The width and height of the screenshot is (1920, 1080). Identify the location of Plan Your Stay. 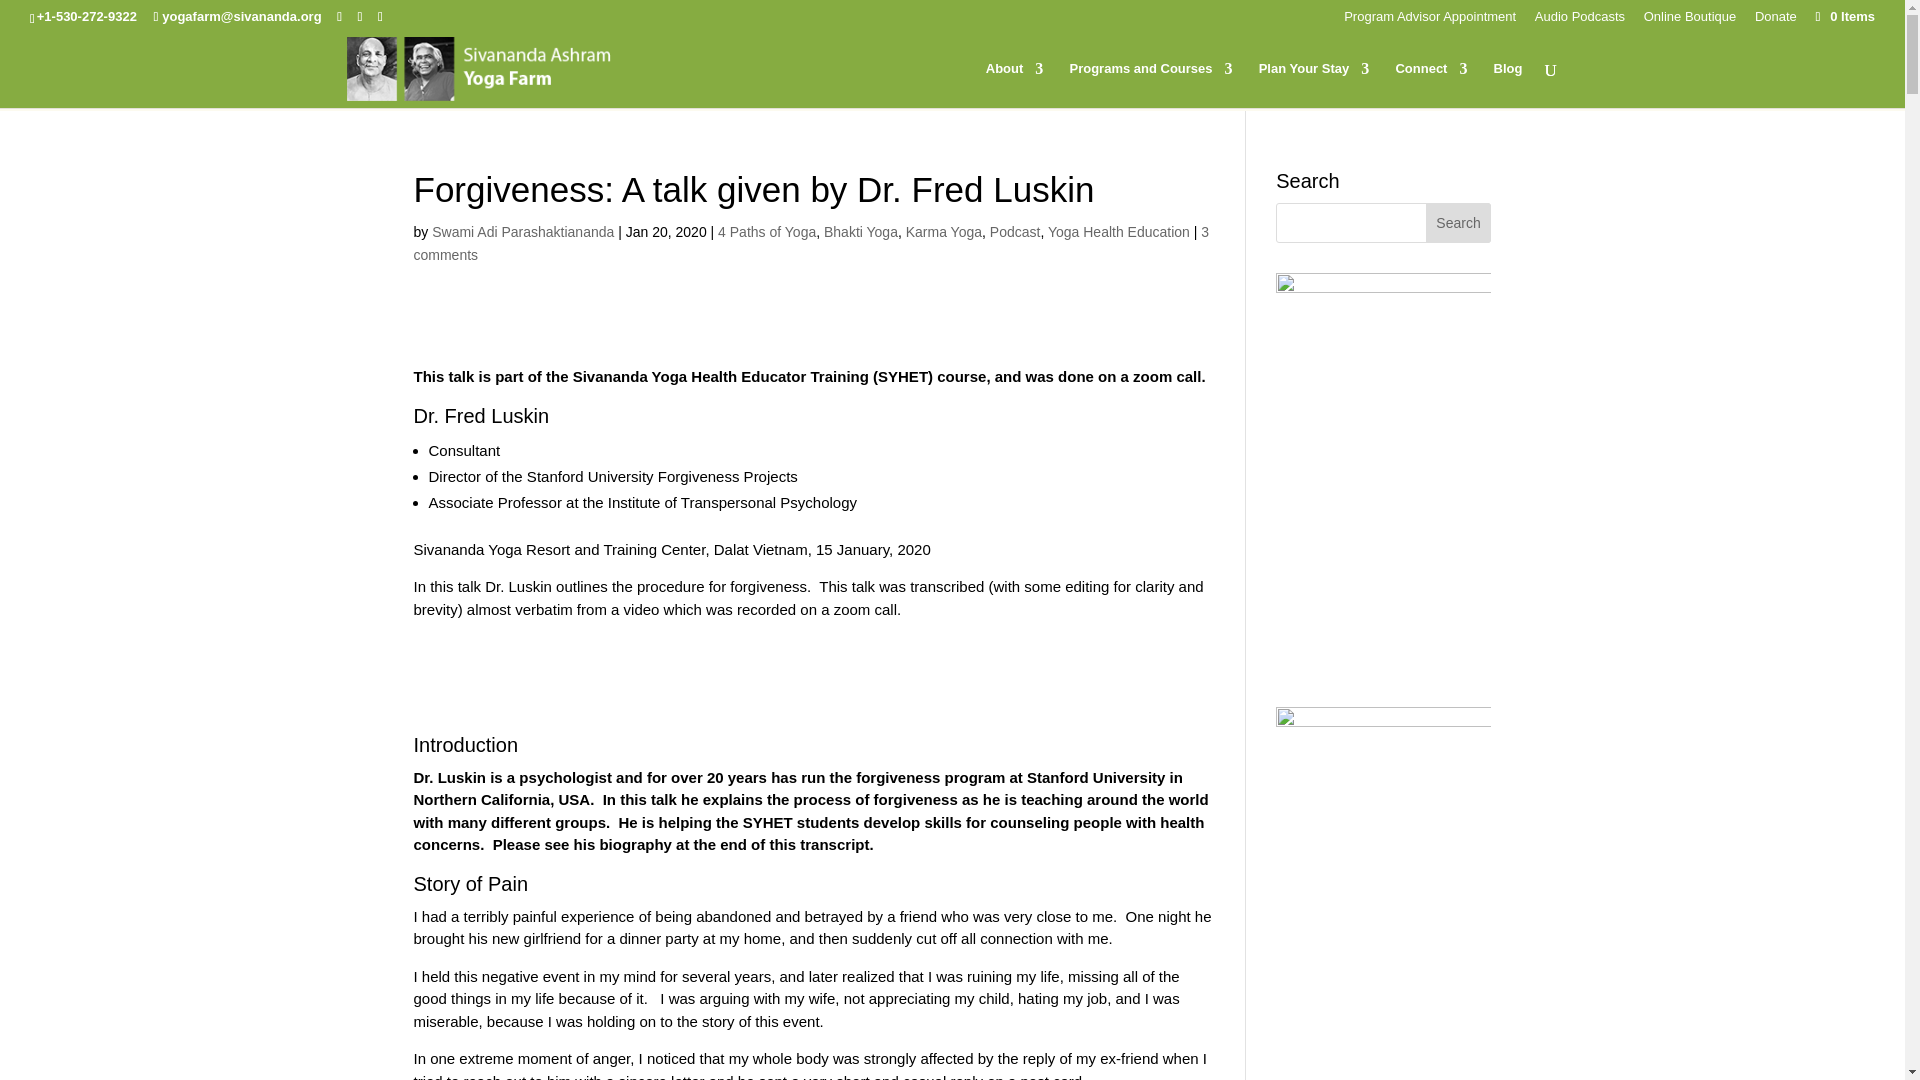
(1314, 84).